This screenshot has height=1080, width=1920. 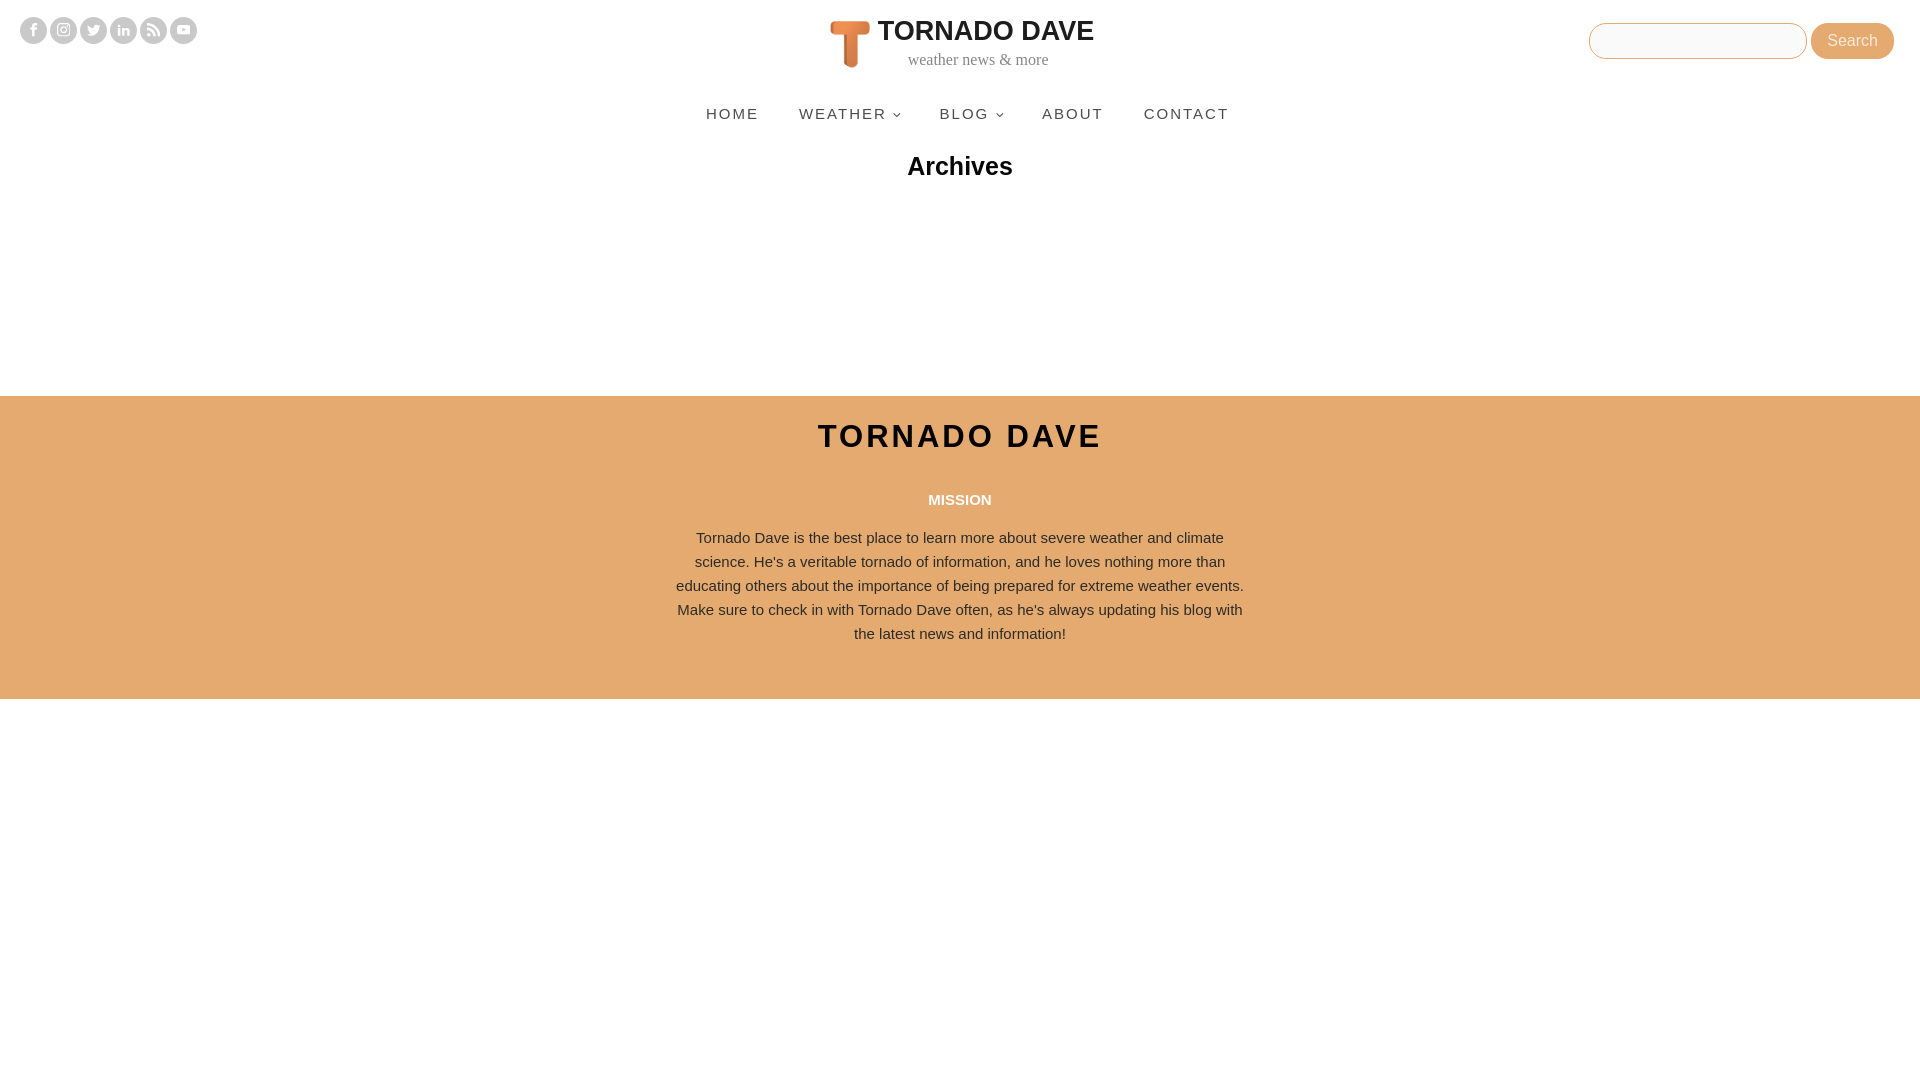 What do you see at coordinates (960, 436) in the screenshot?
I see `TORNADO DAVE` at bounding box center [960, 436].